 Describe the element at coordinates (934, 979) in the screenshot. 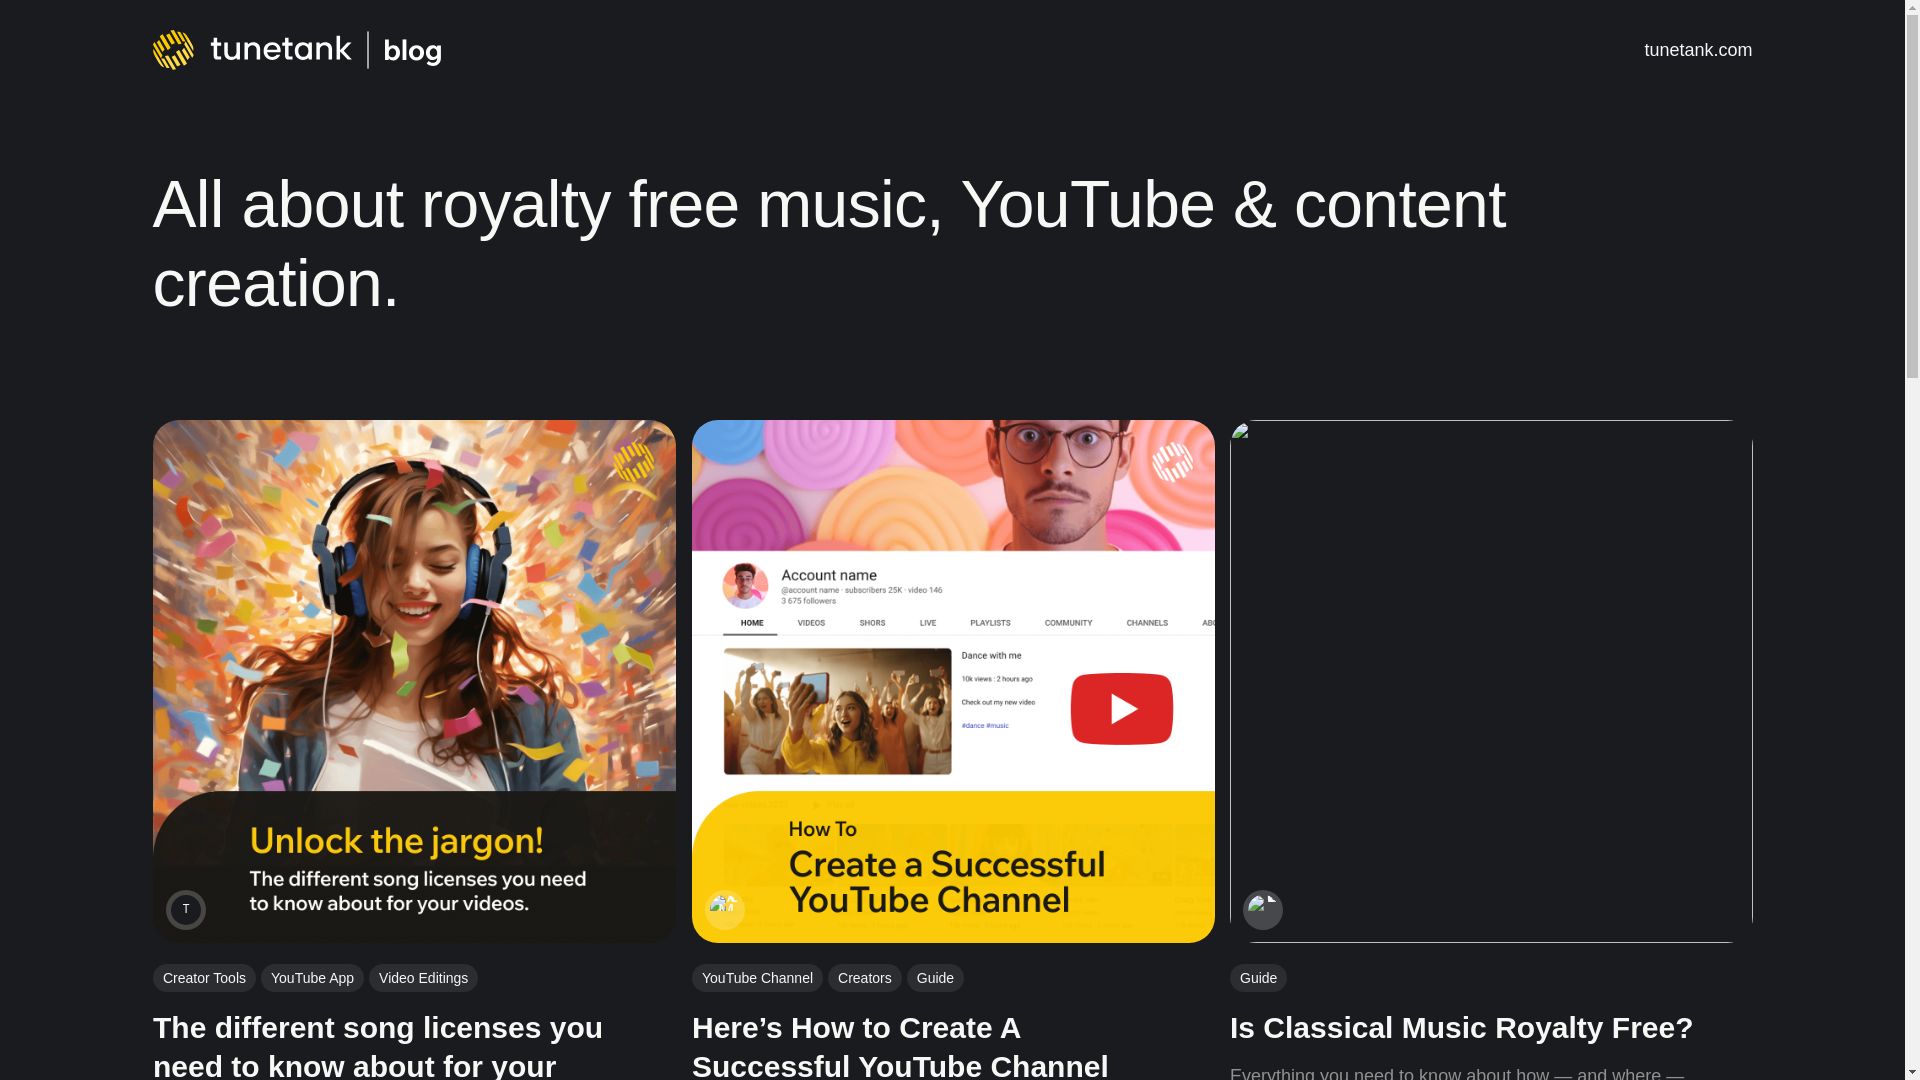

I see `Guide` at that location.